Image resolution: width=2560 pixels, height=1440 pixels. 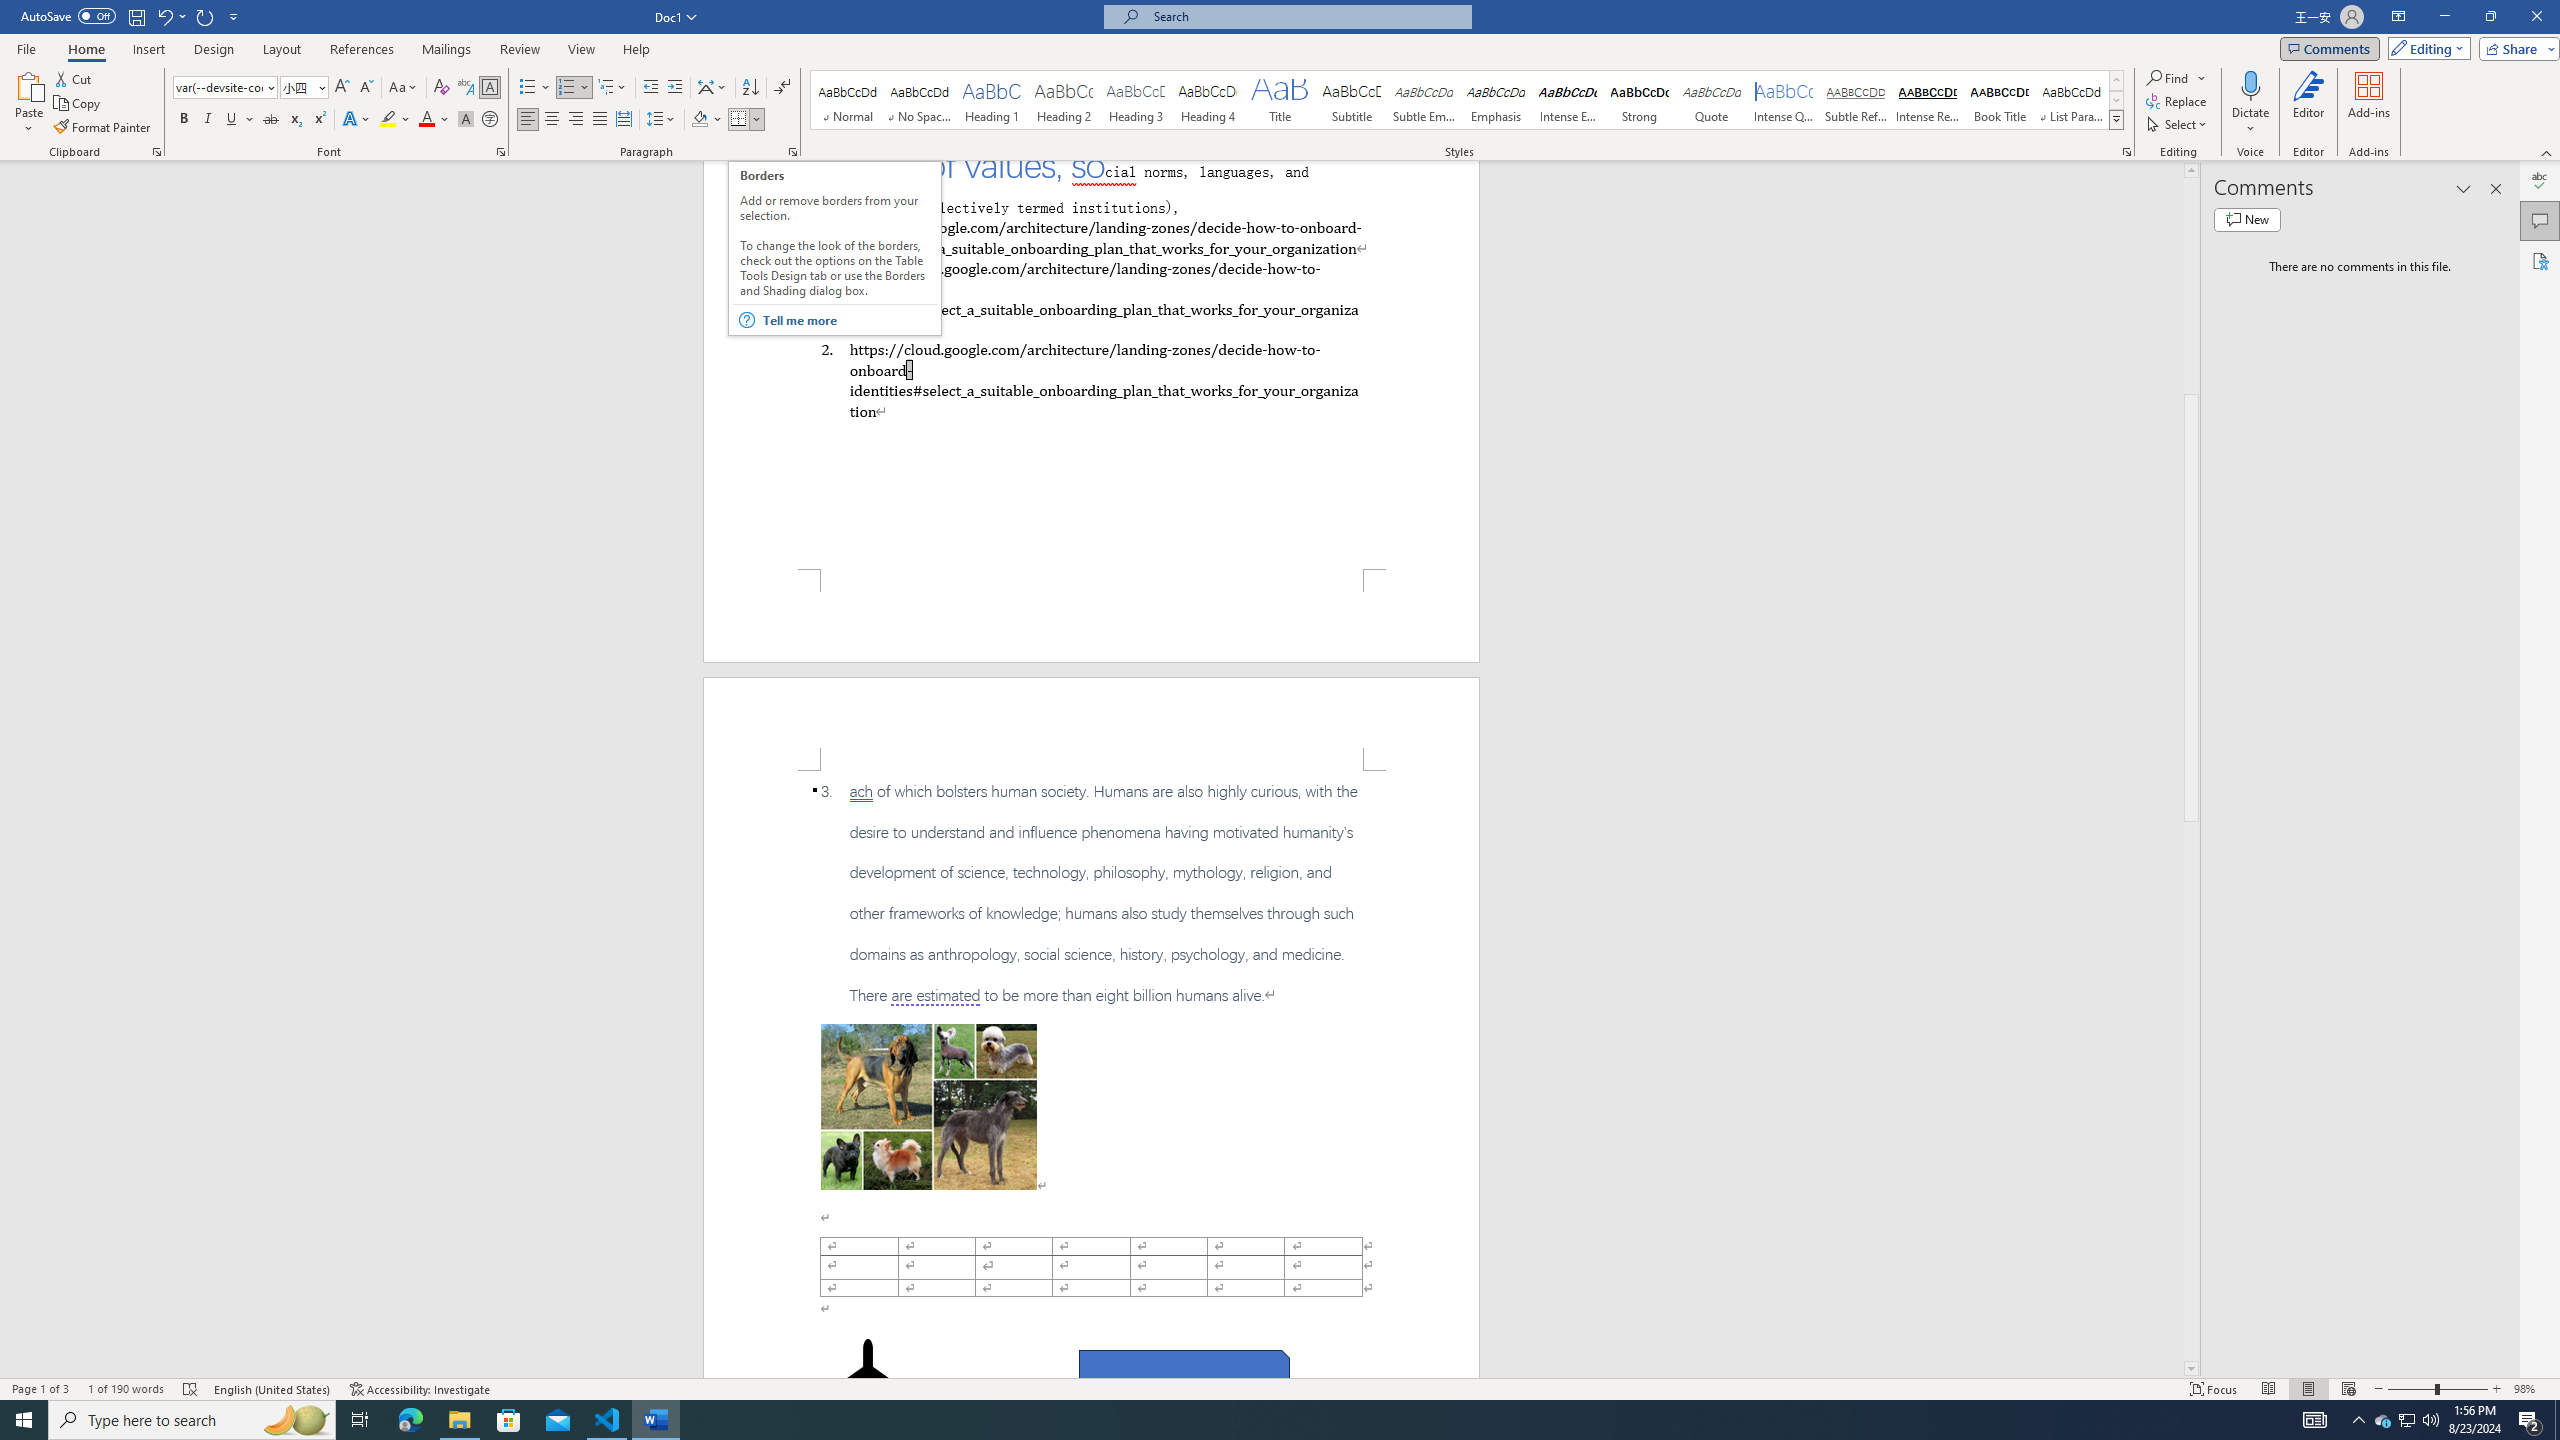 I want to click on Rectangle: Diagonal Corners Snipped 2, so click(x=1184, y=1373).